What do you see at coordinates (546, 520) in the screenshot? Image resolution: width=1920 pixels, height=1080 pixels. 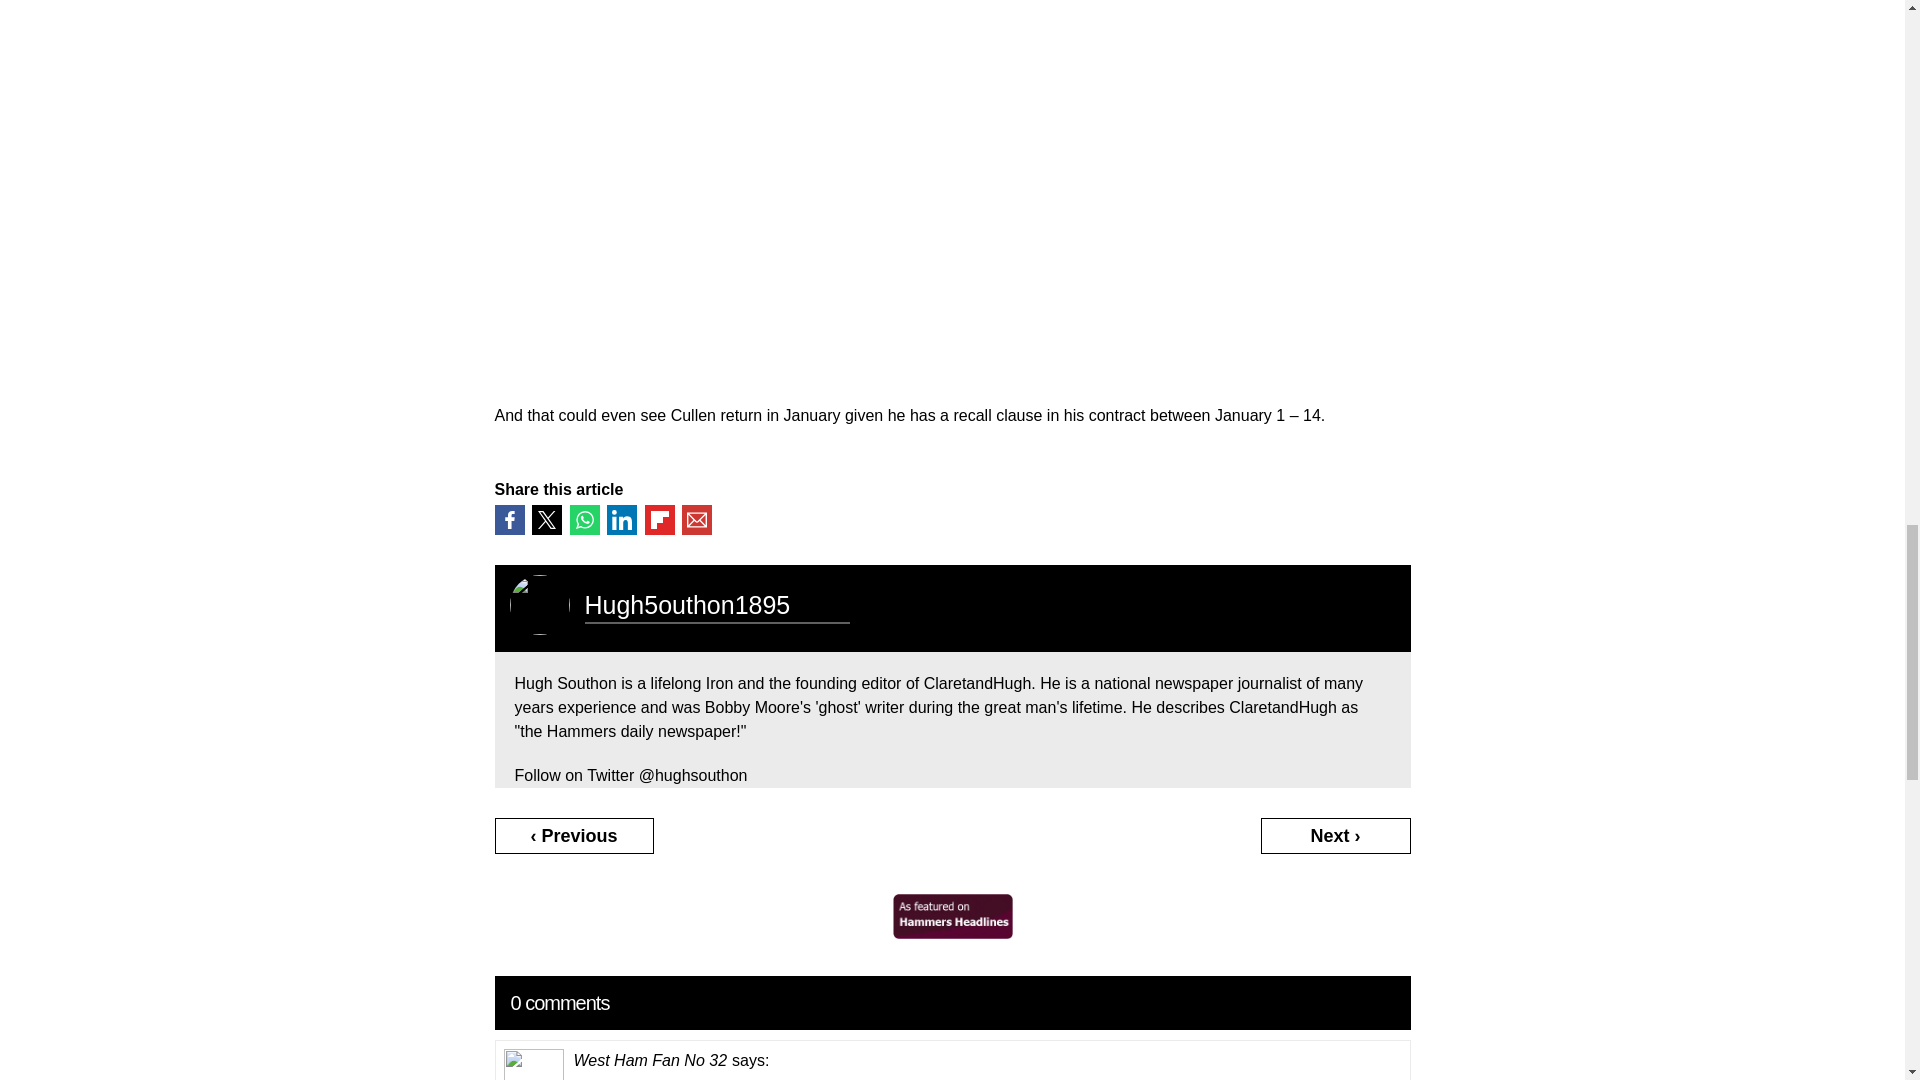 I see `share on Twitter` at bounding box center [546, 520].